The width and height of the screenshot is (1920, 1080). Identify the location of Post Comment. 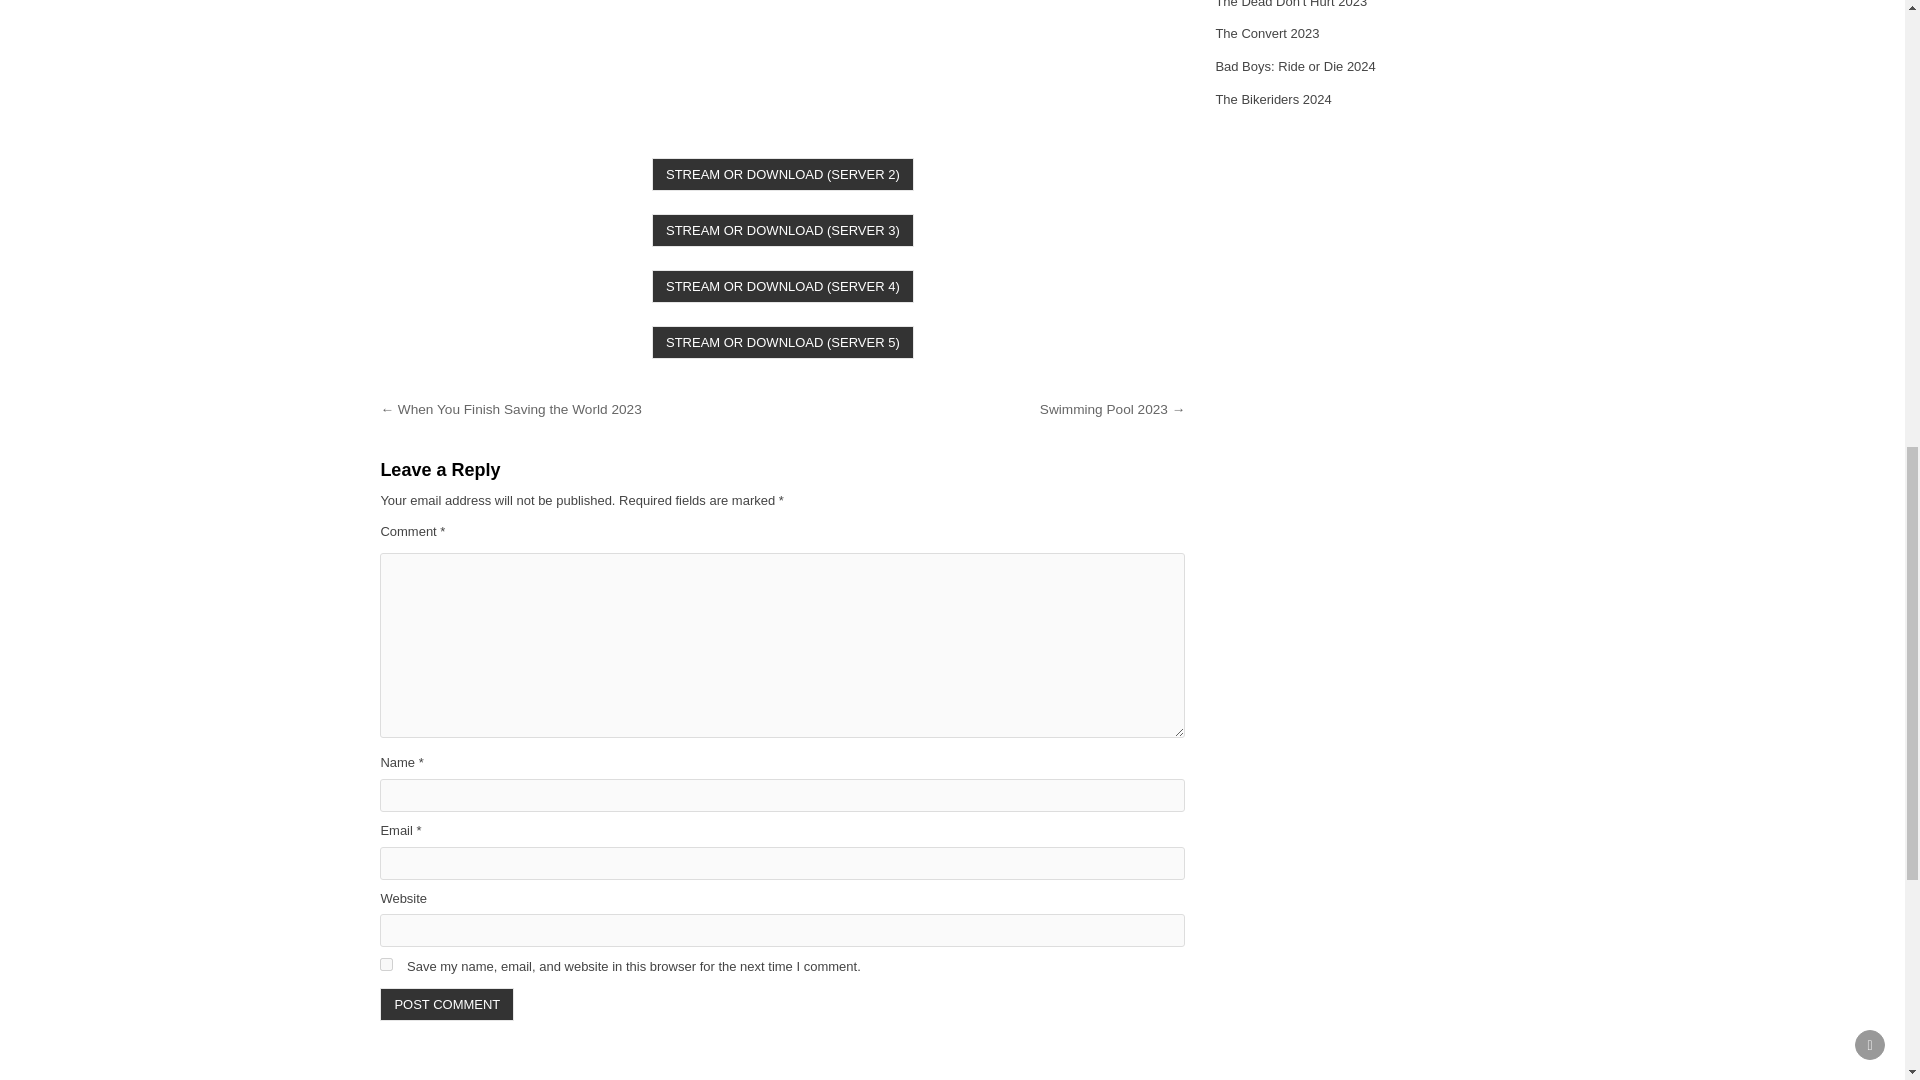
(447, 1004).